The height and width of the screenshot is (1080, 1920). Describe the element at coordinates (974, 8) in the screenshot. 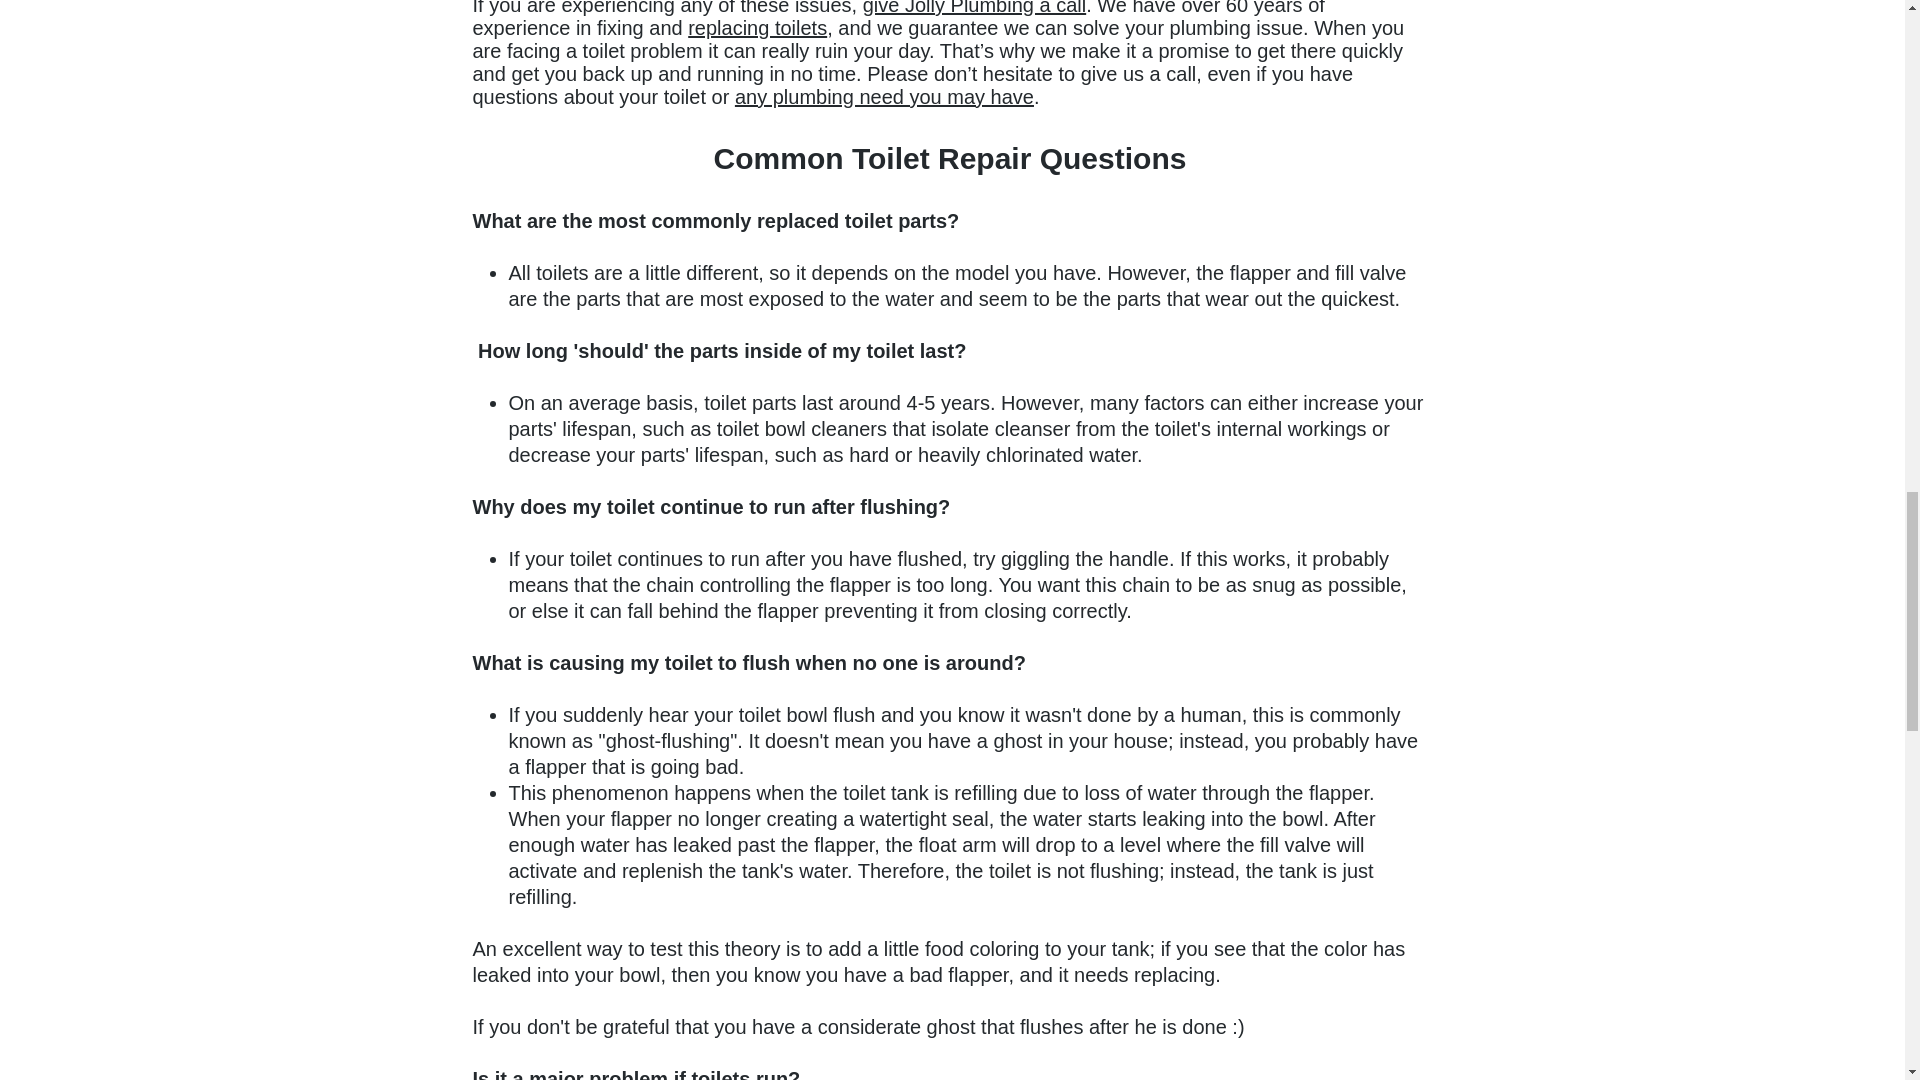

I see `give Jolly Plumbing a call` at that location.